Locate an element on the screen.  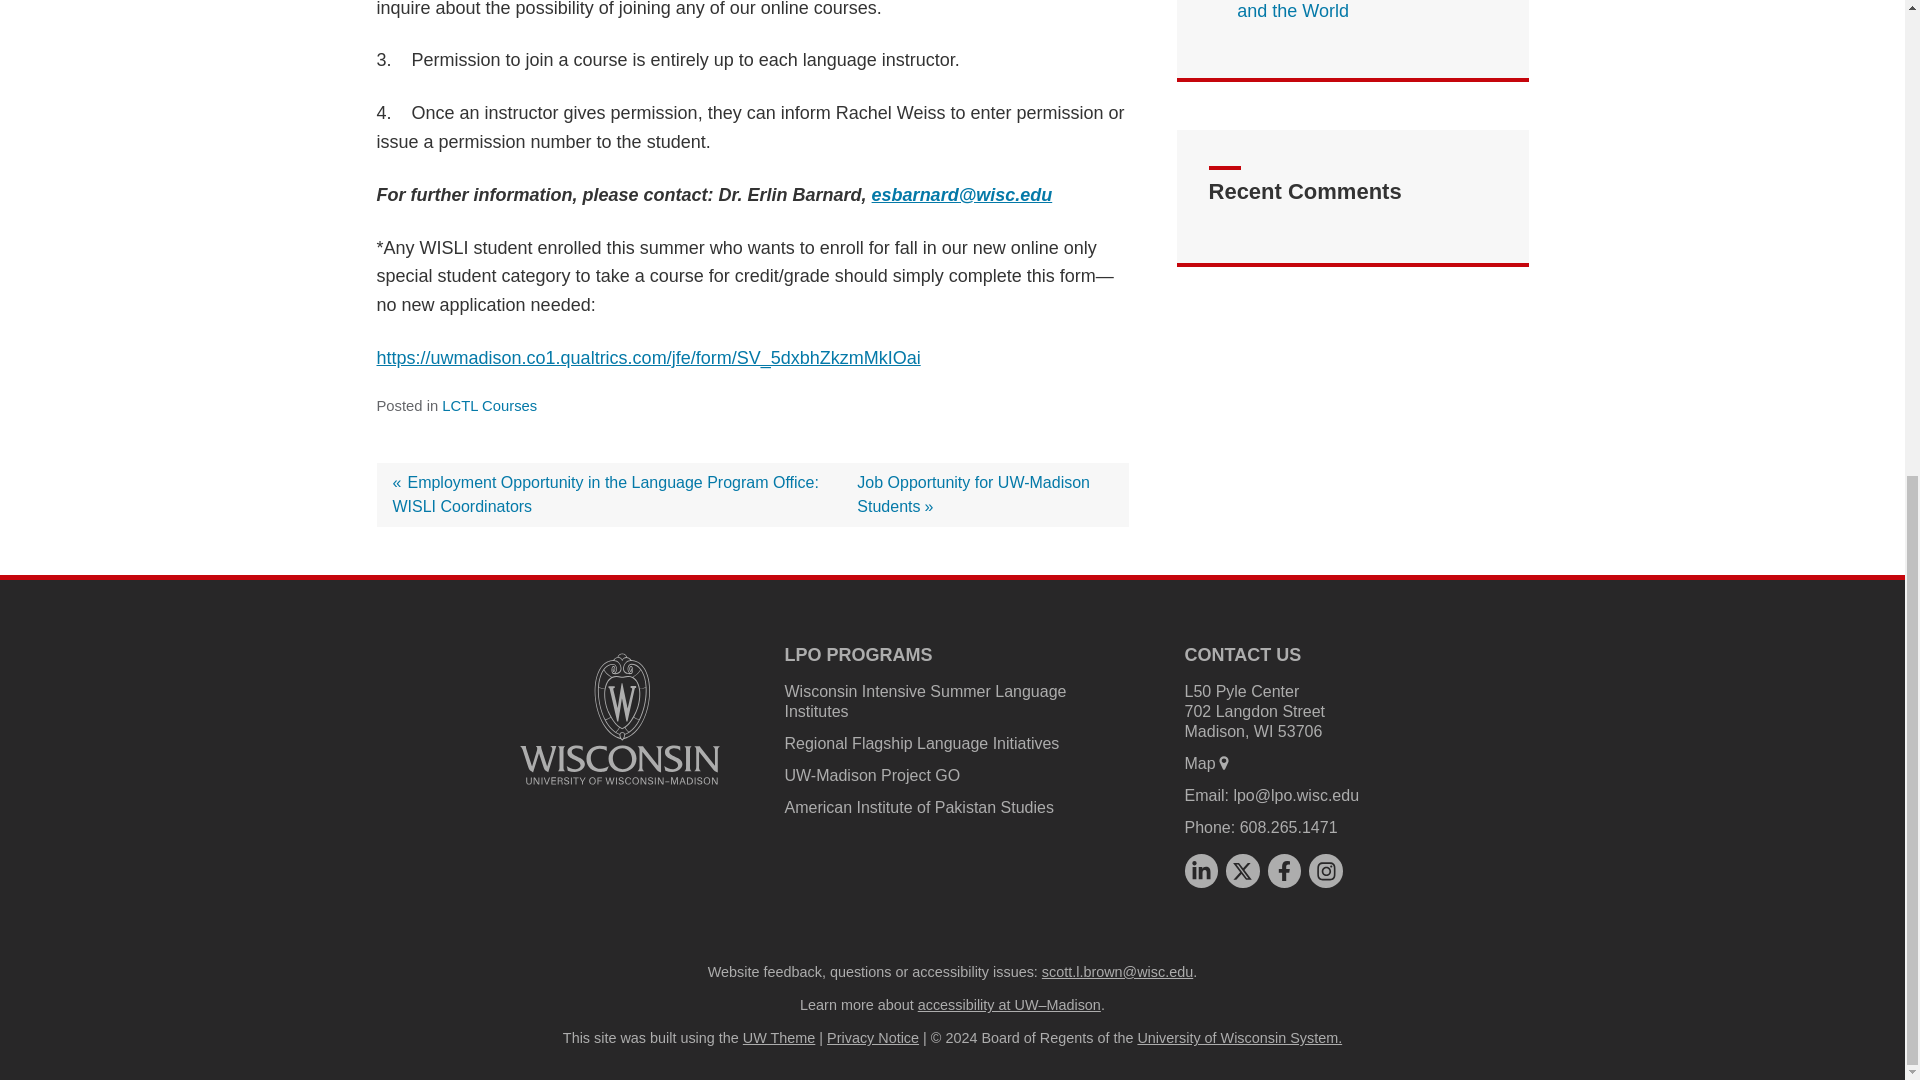
Regional Flagship Language Initiatives is located at coordinates (921, 743).